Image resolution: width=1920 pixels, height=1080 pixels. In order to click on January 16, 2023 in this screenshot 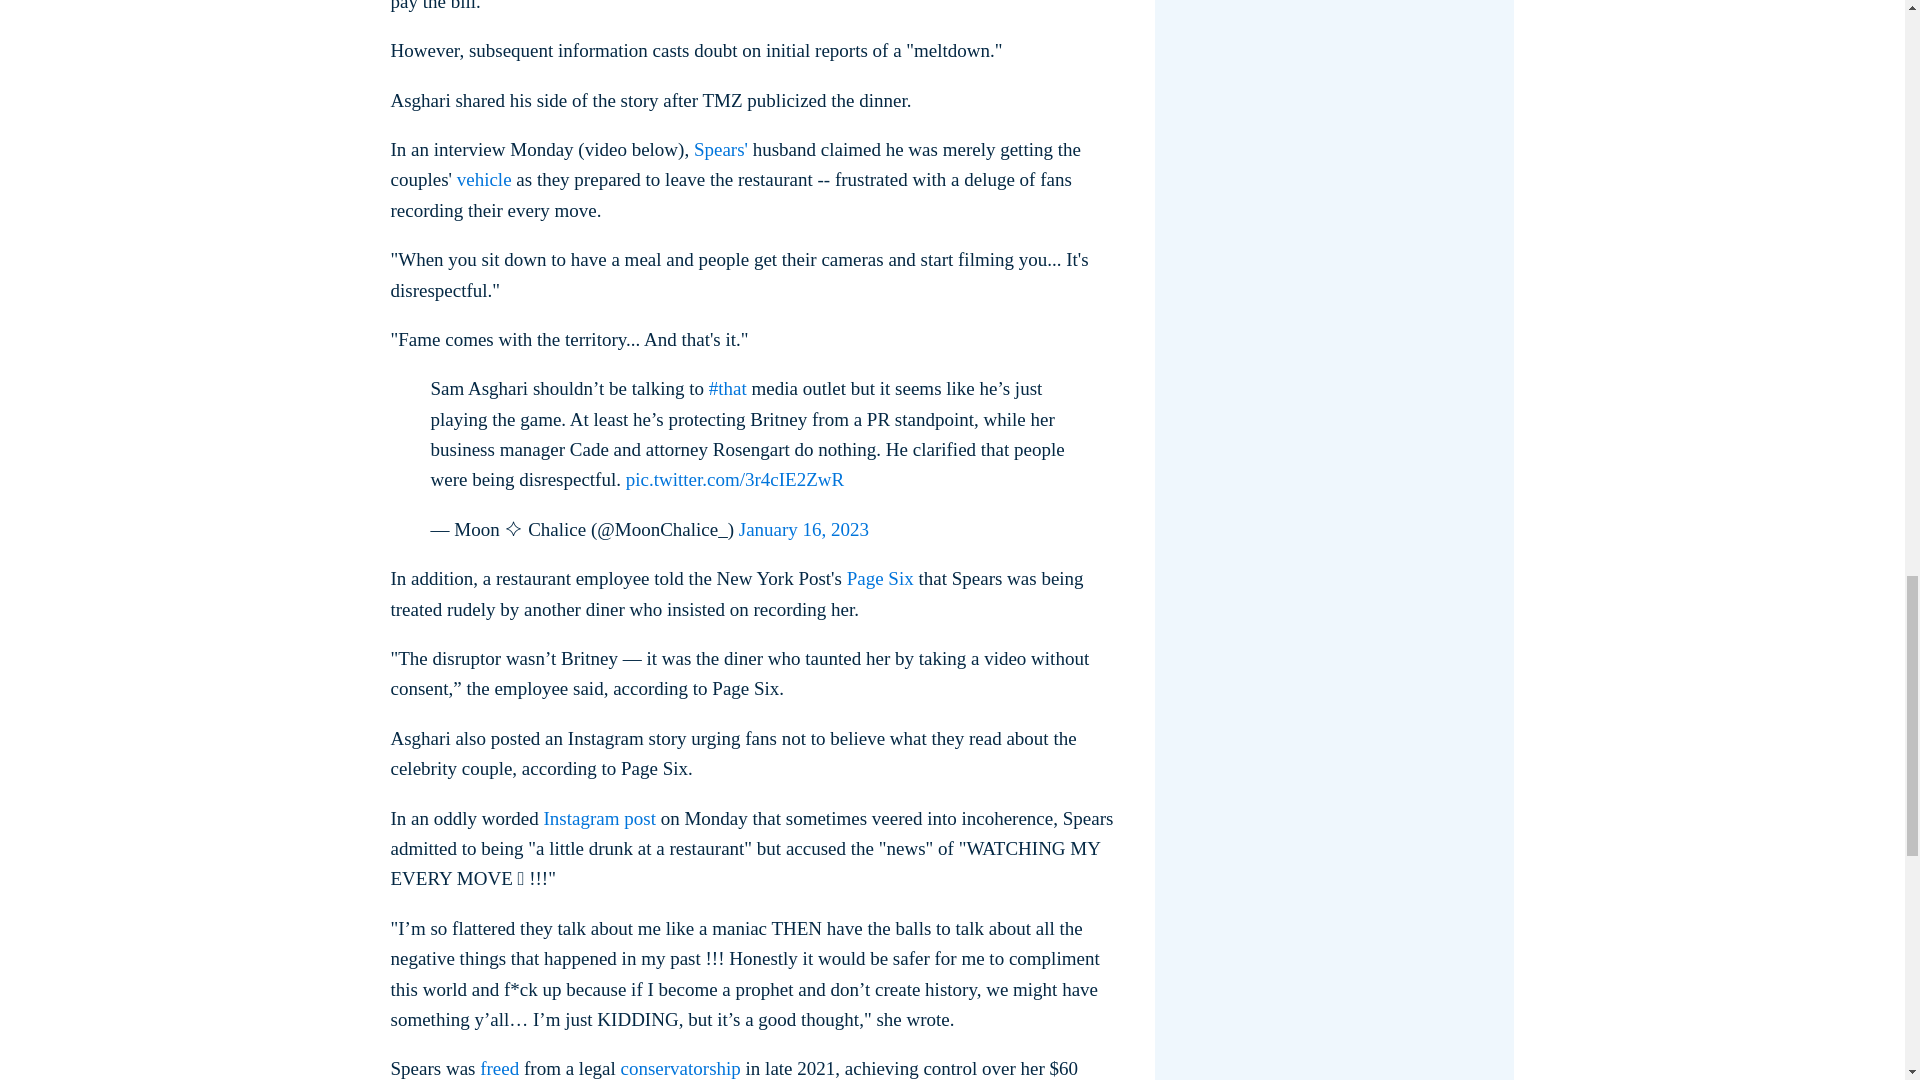, I will do `click(804, 530)`.